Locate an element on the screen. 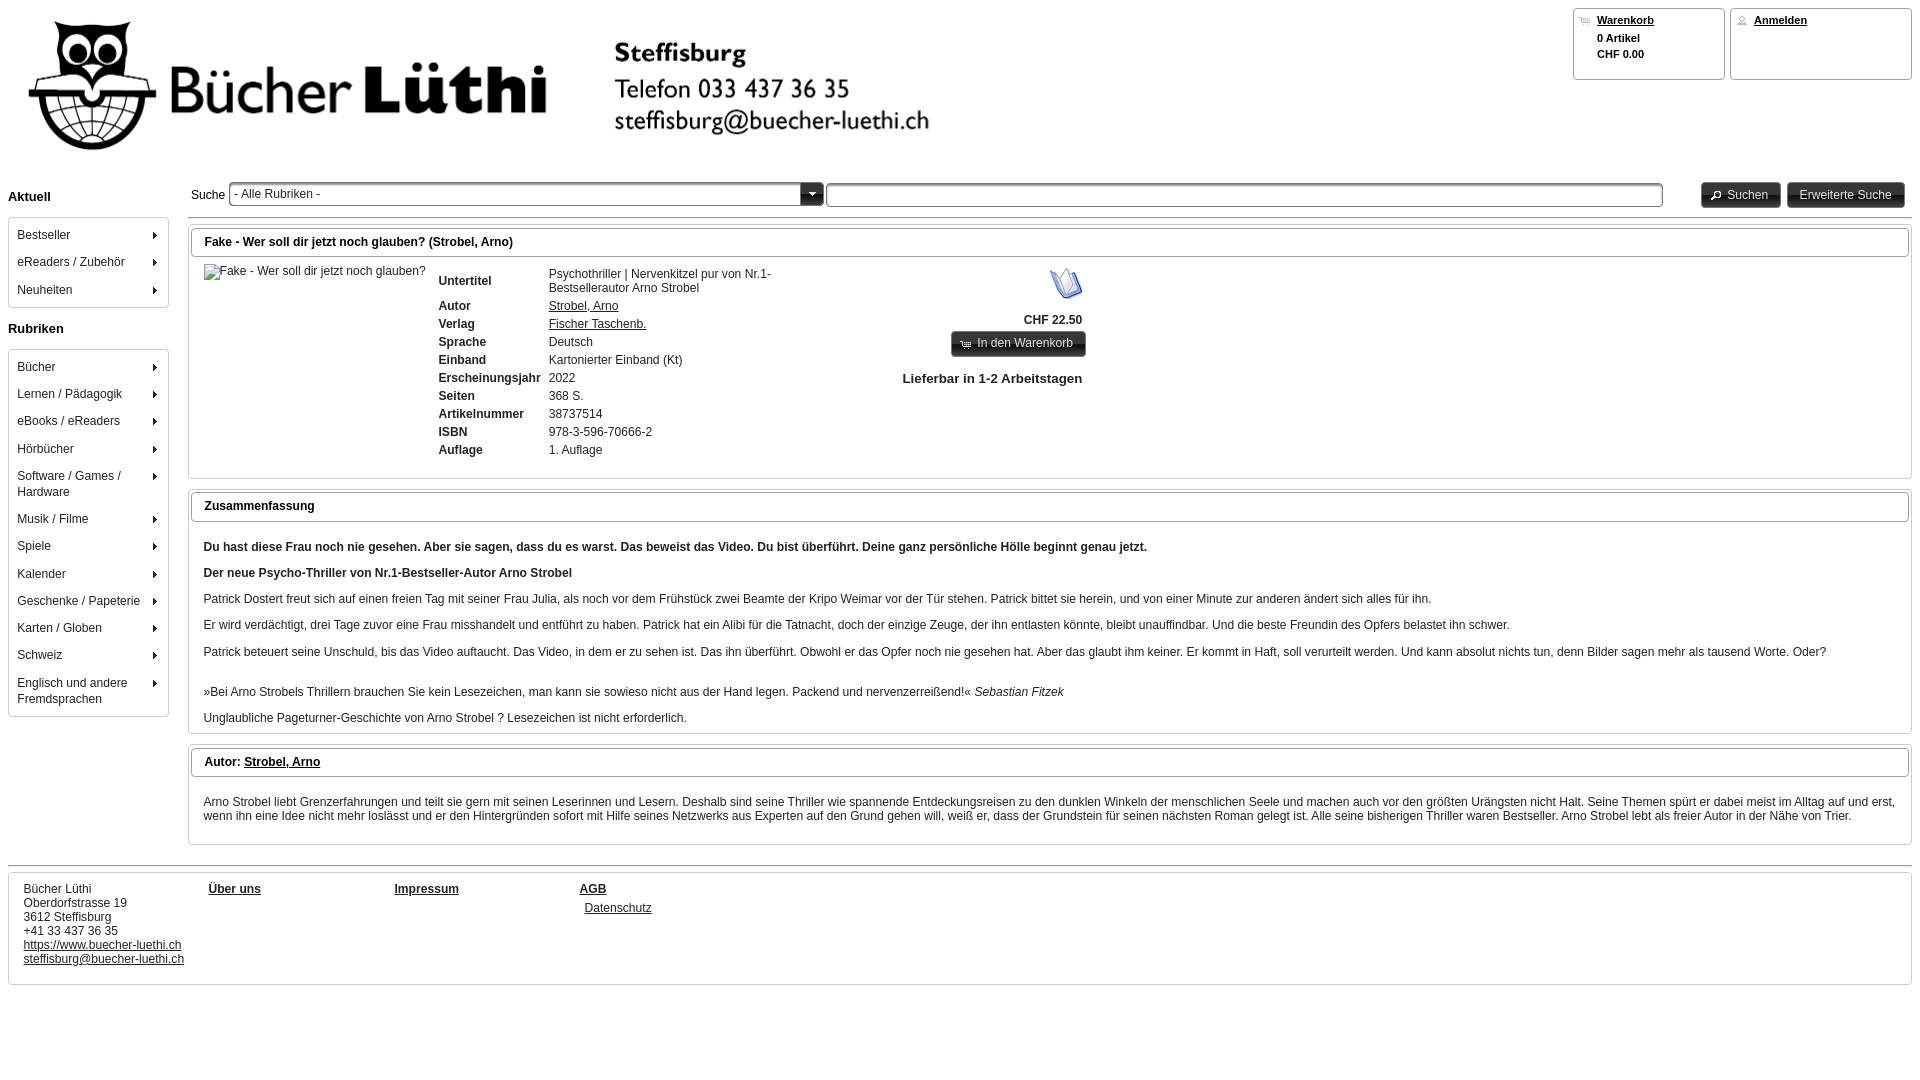 The image size is (1920, 1080). eBooks / eReaders is located at coordinates (90, 422).